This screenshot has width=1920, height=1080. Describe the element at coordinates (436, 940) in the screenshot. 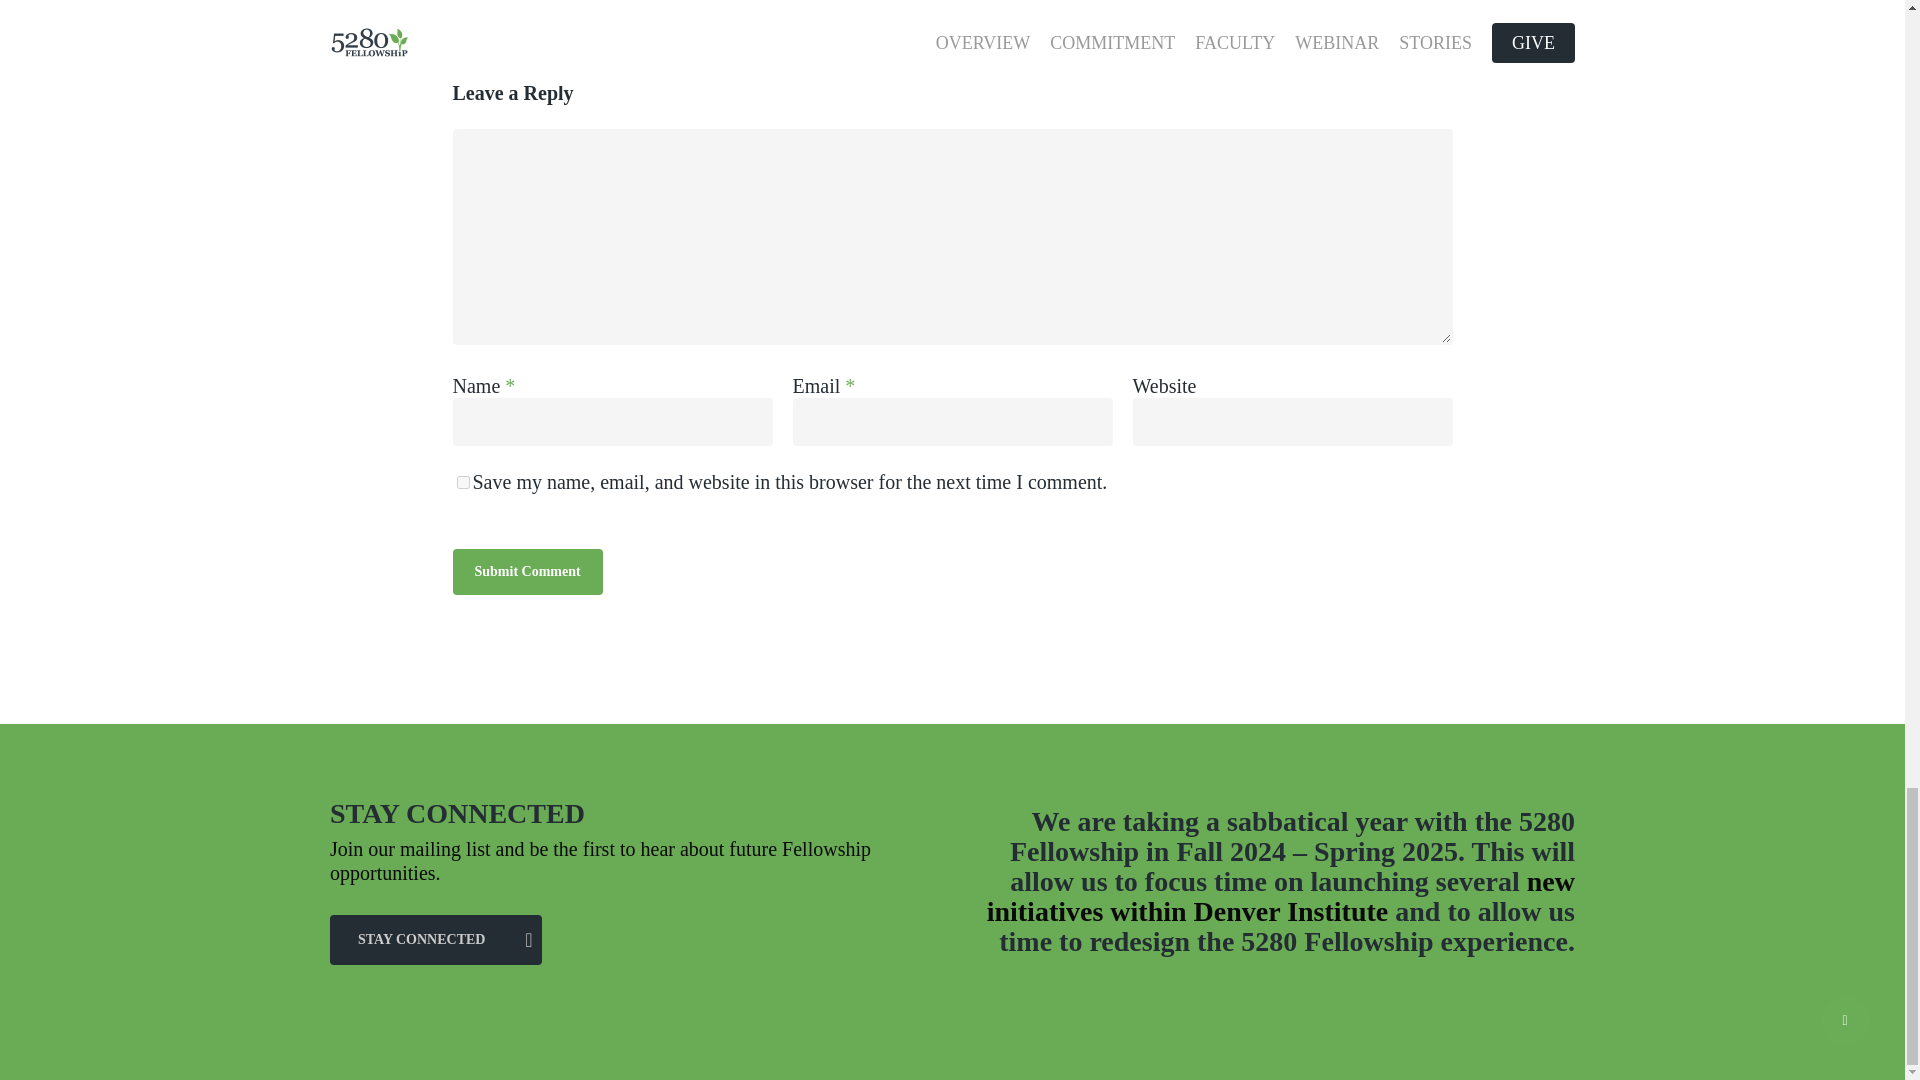

I see `STAY CONNECTED` at that location.